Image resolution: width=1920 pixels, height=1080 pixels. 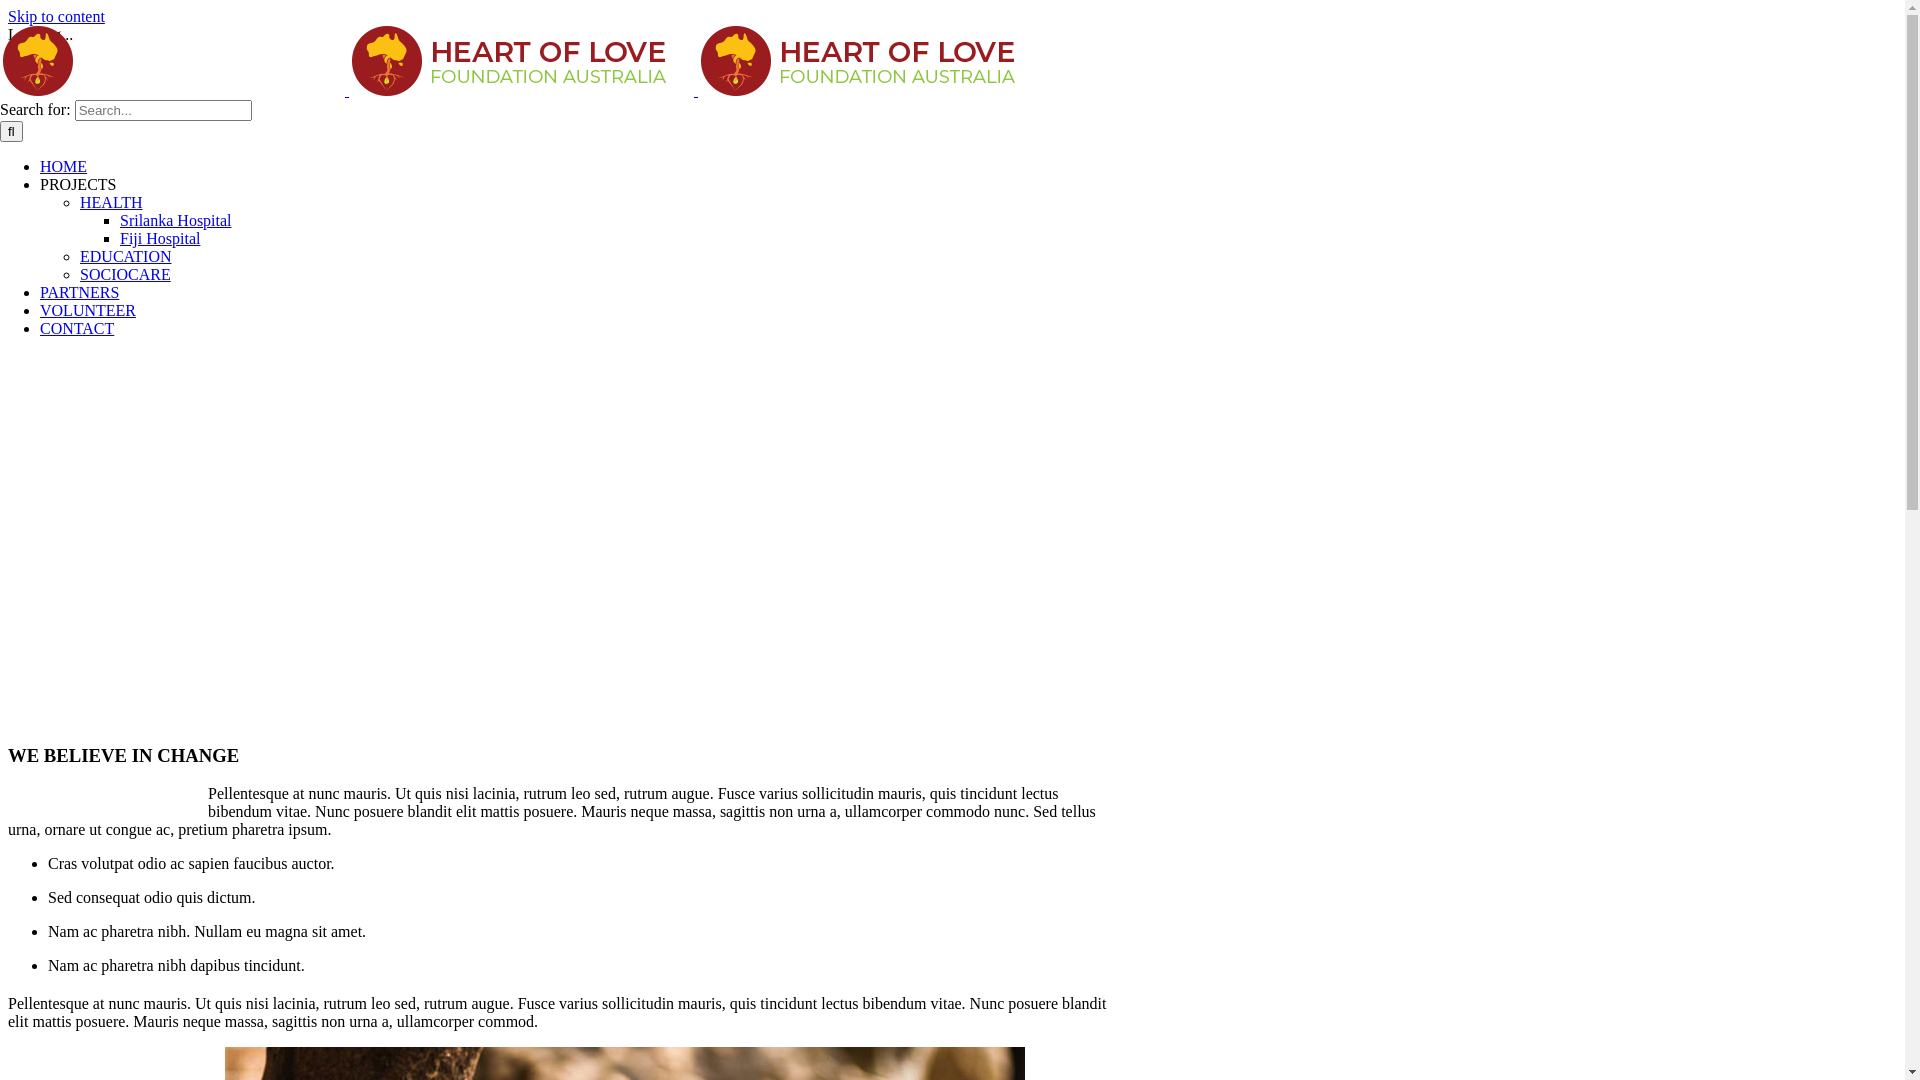 I want to click on HOME, so click(x=64, y=166).